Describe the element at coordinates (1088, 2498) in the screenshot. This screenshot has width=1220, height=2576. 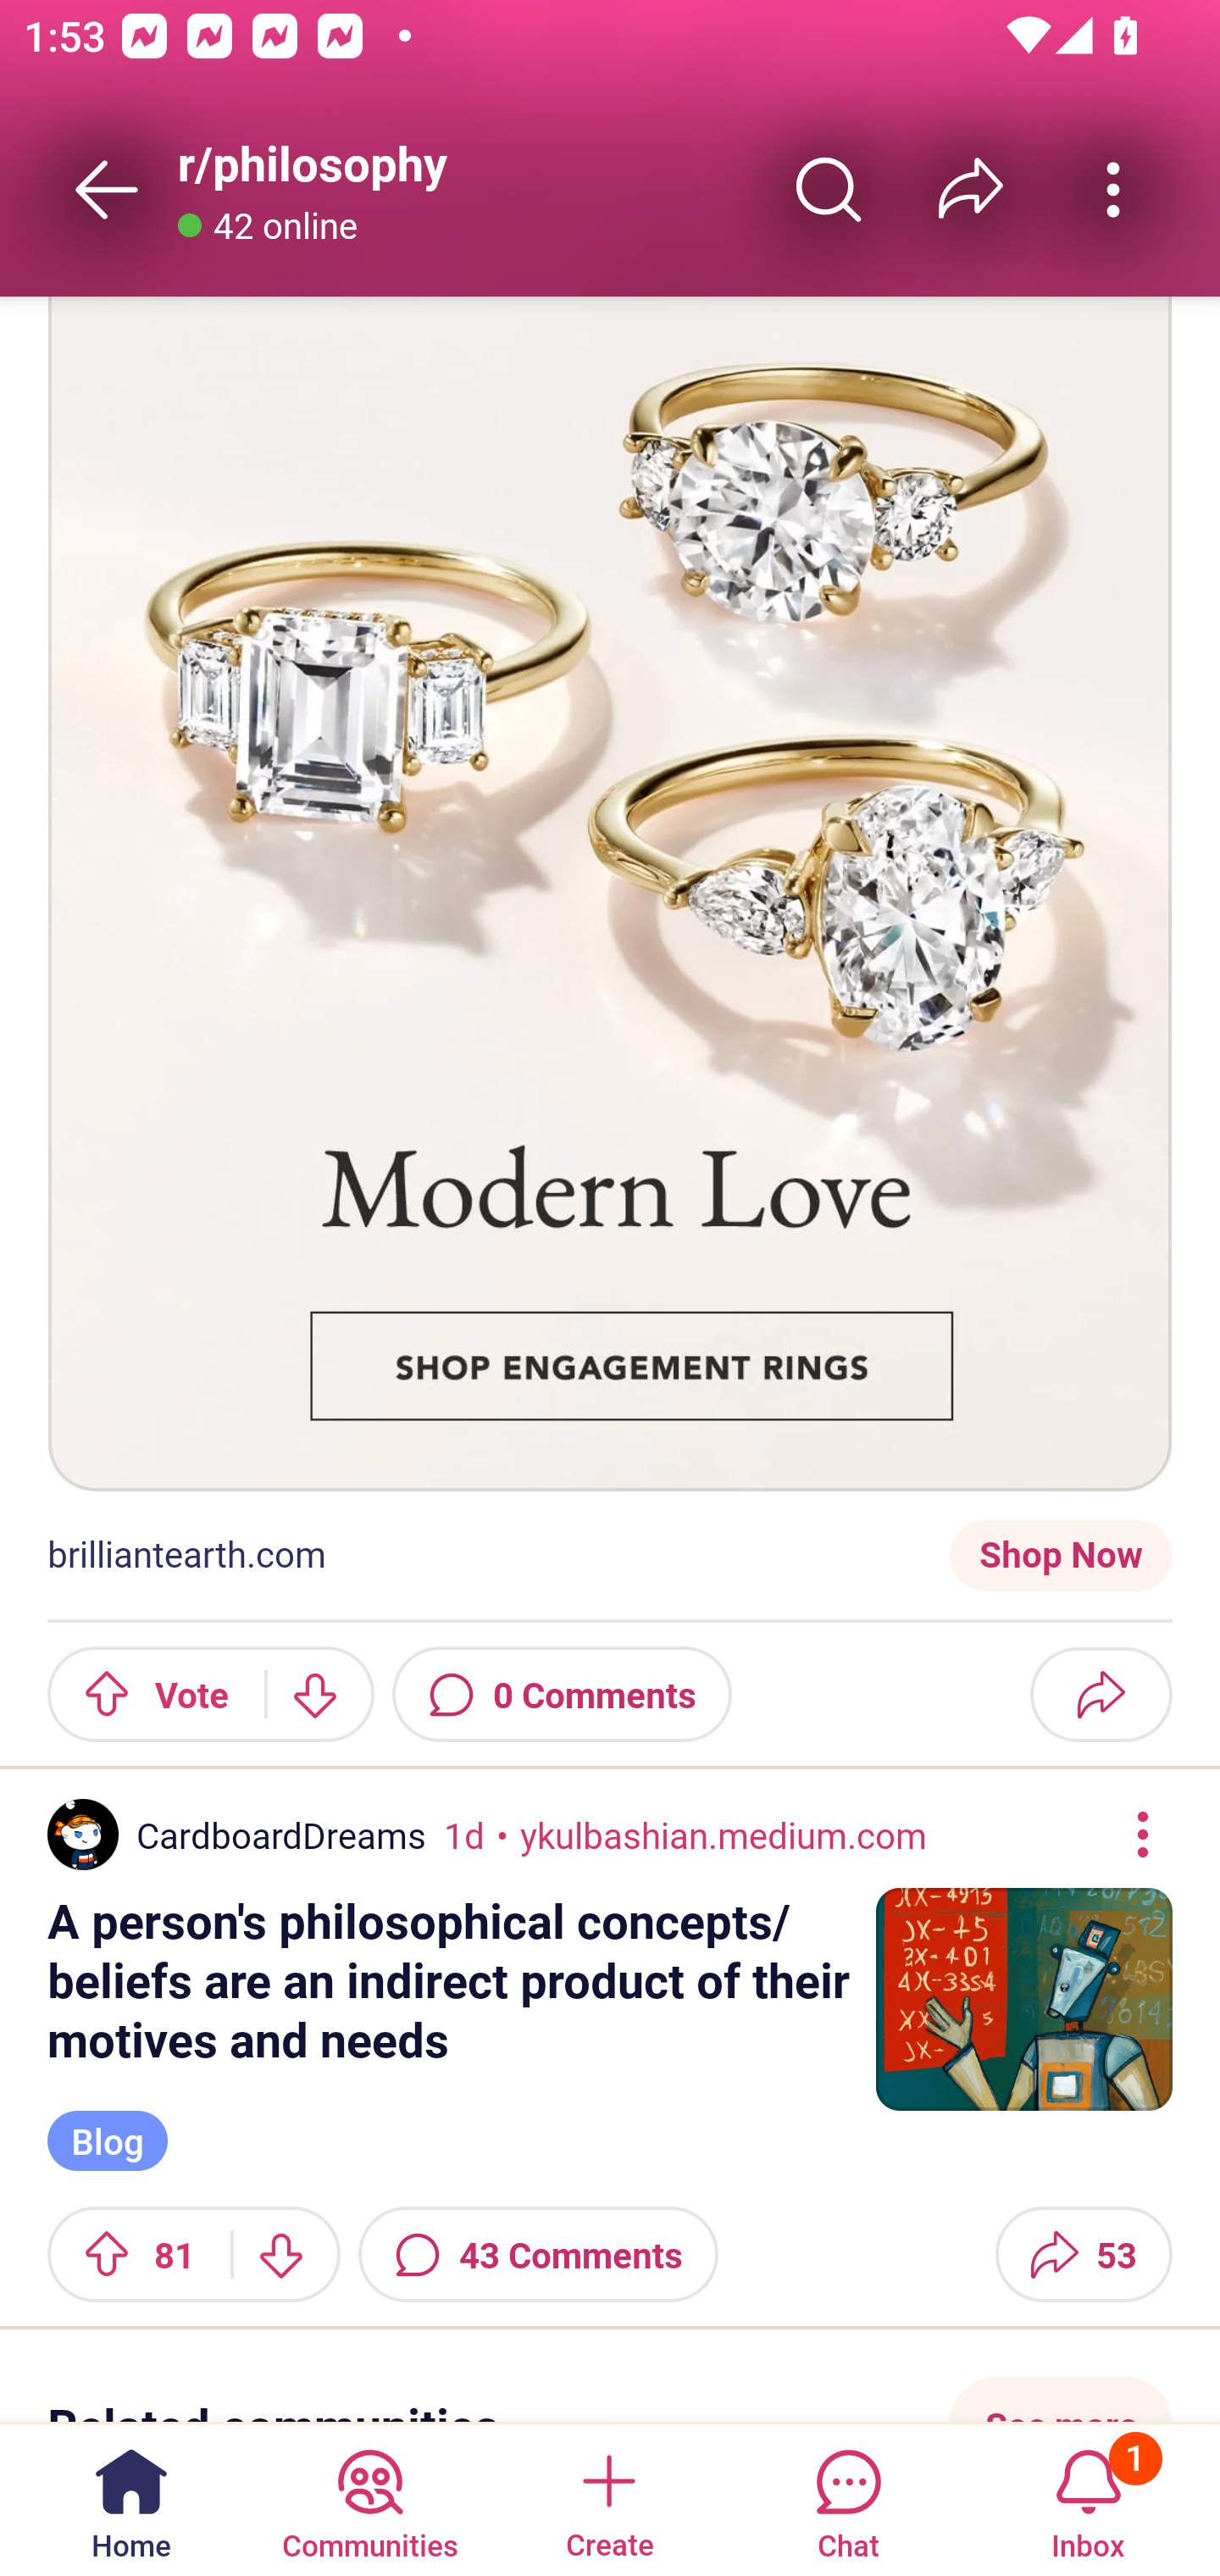
I see `Inbox, has 1 notification 1 Inbox` at that location.